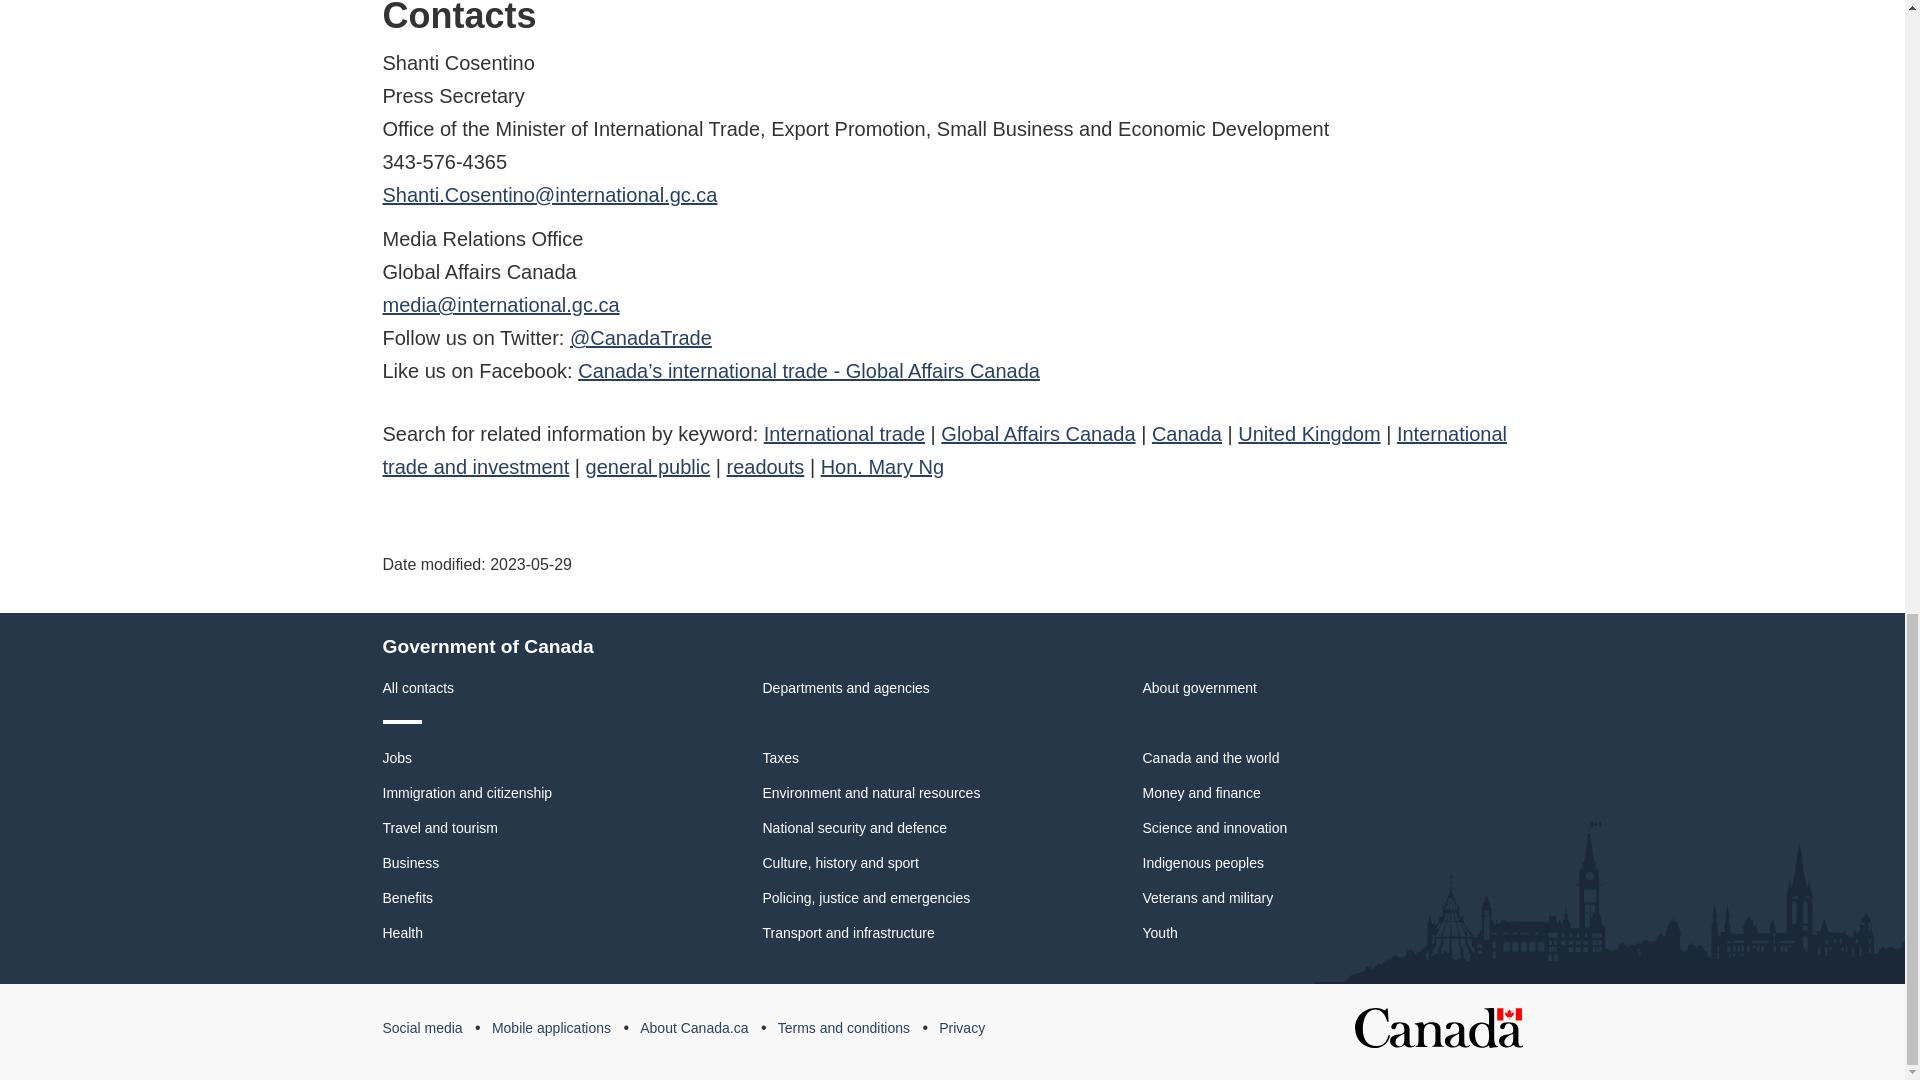  I want to click on readouts, so click(764, 466).